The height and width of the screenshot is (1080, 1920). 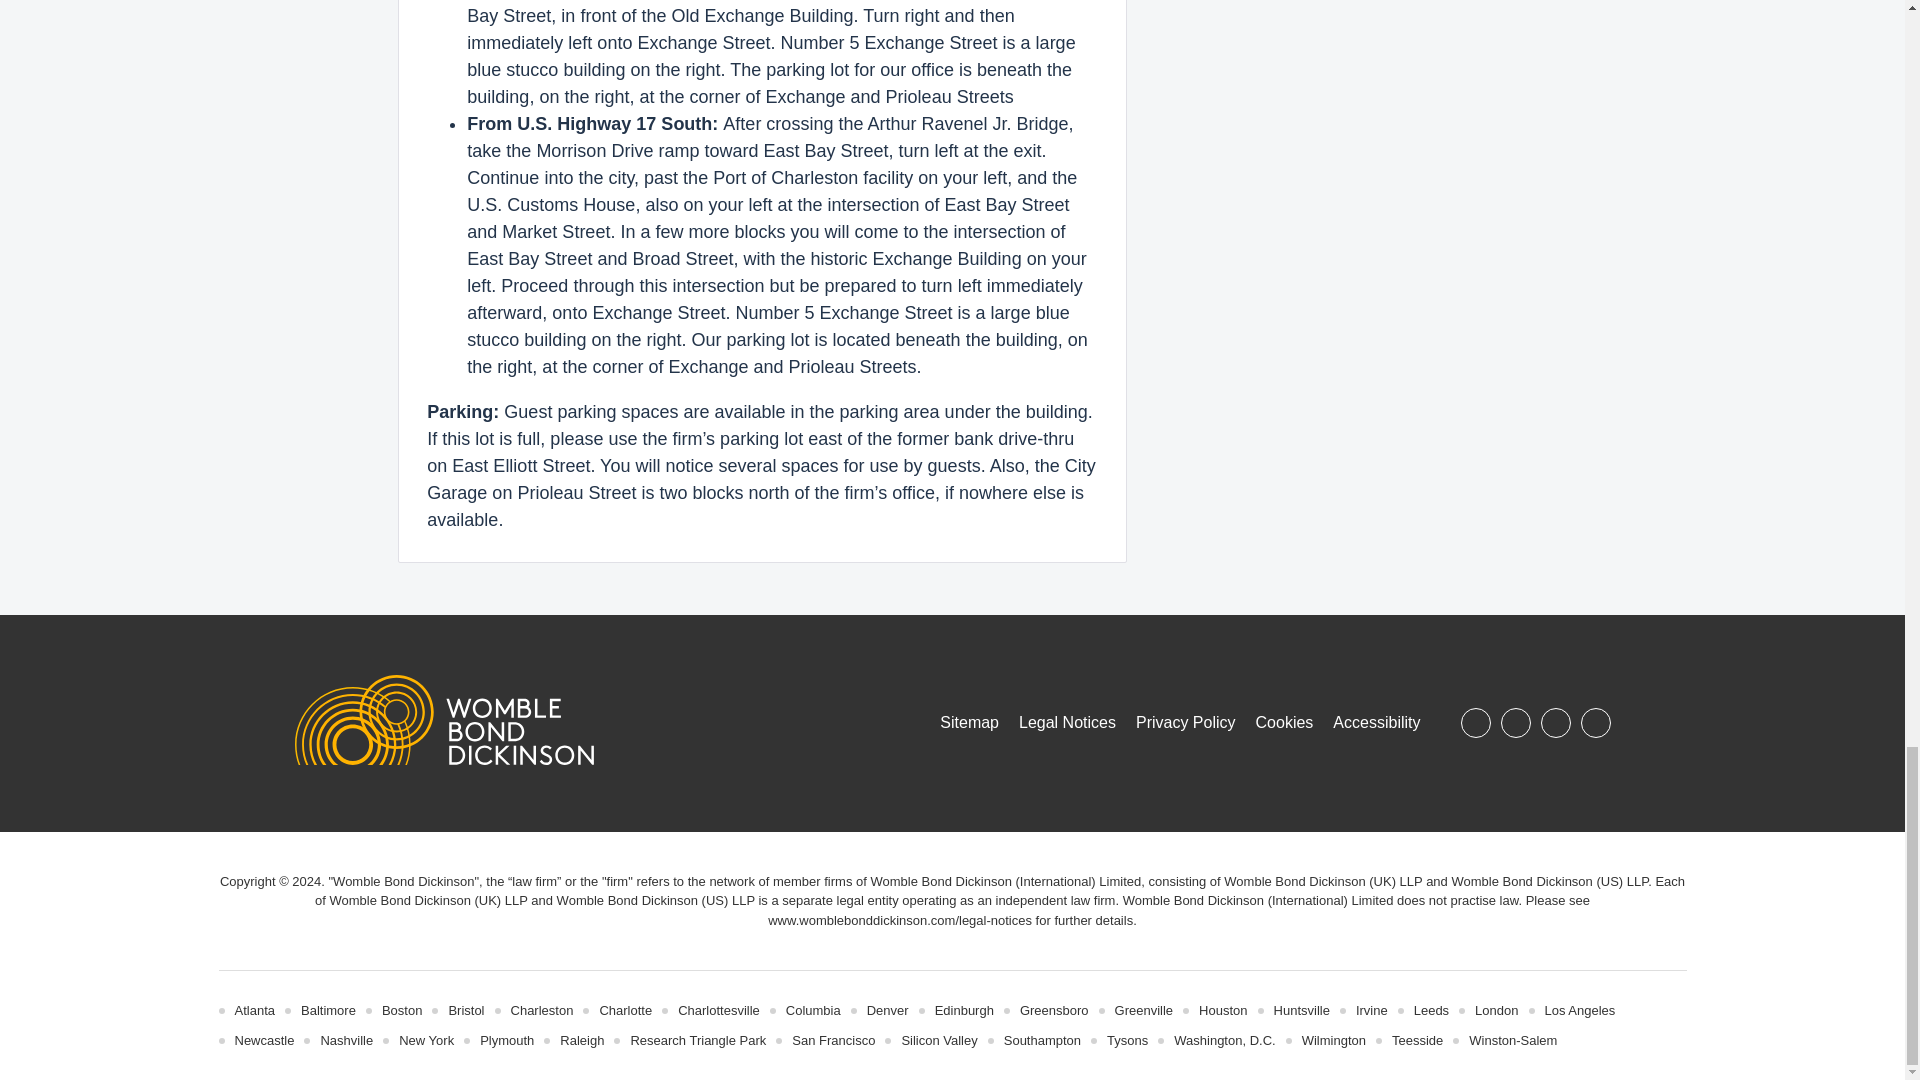 What do you see at coordinates (1144, 1010) in the screenshot?
I see `Greenville, SC, US` at bounding box center [1144, 1010].